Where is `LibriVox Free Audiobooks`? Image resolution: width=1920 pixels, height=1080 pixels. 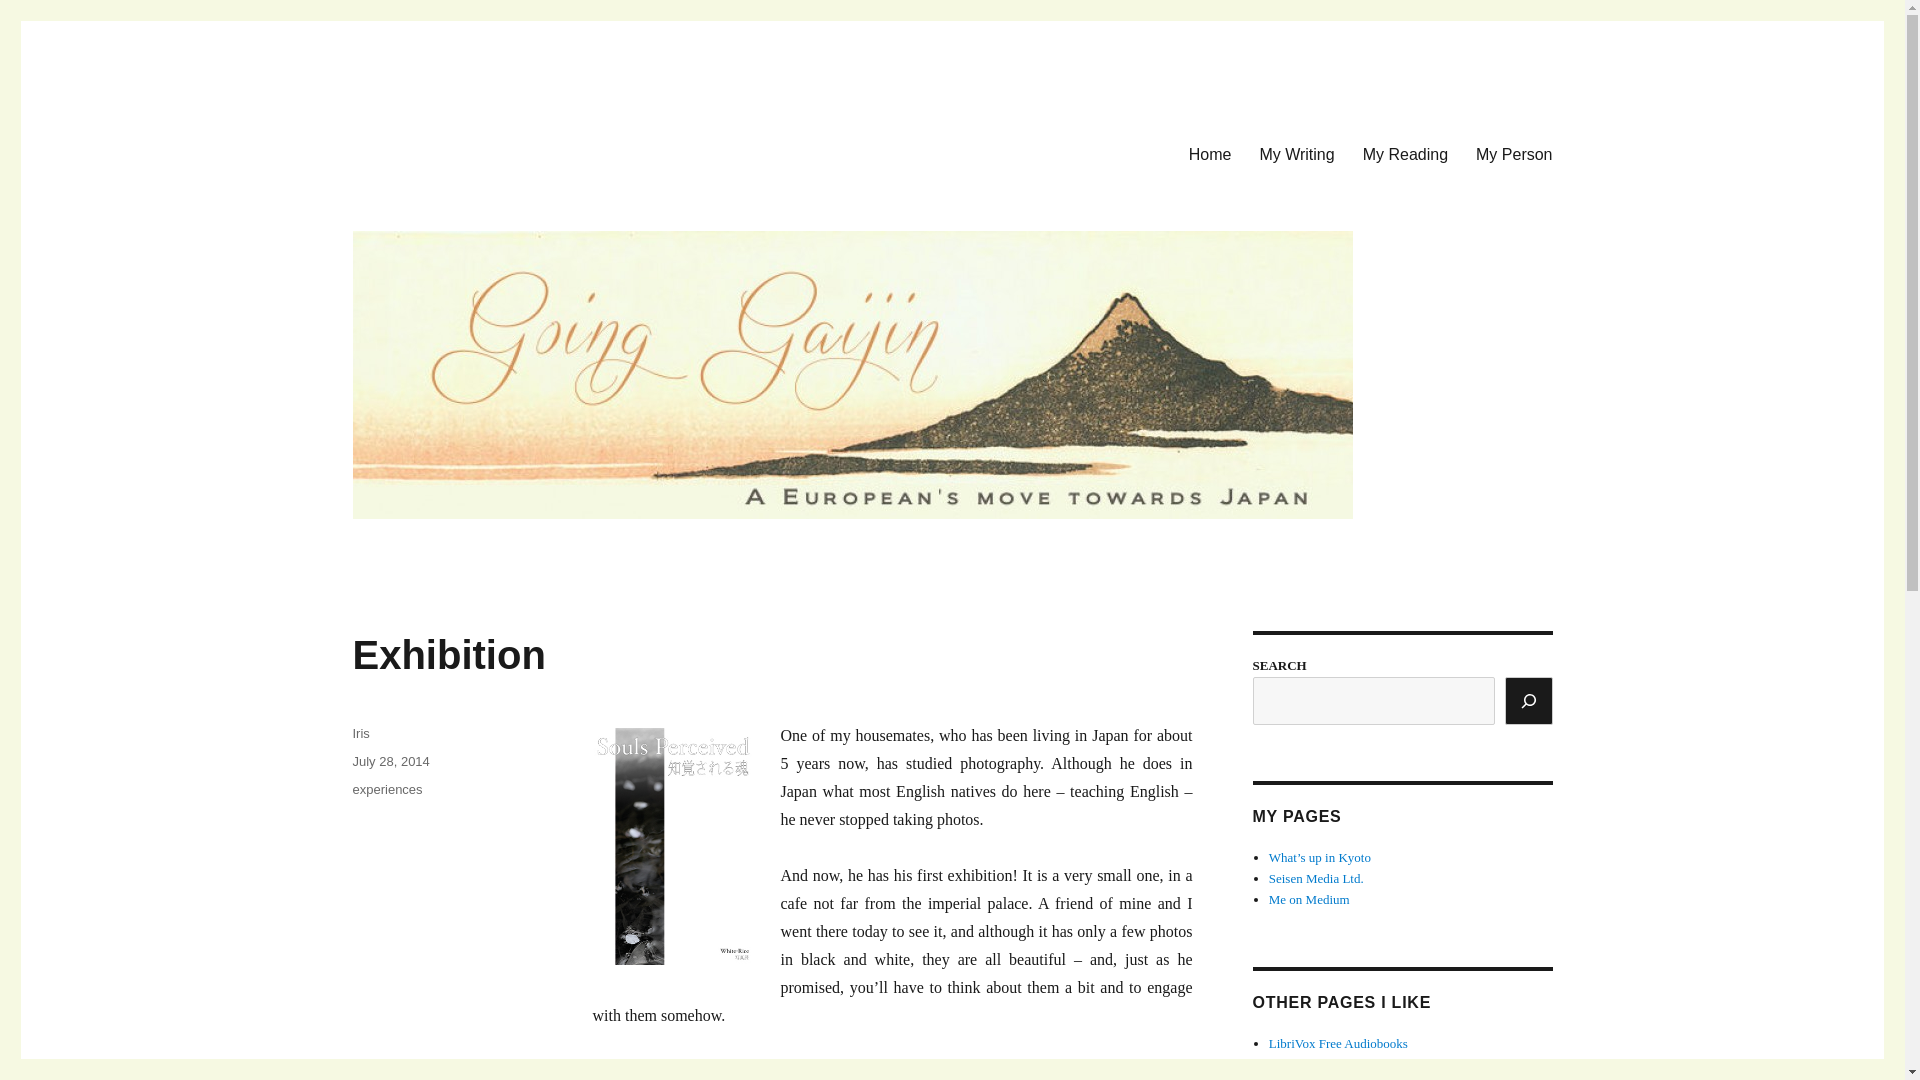 LibriVox Free Audiobooks is located at coordinates (1338, 1042).